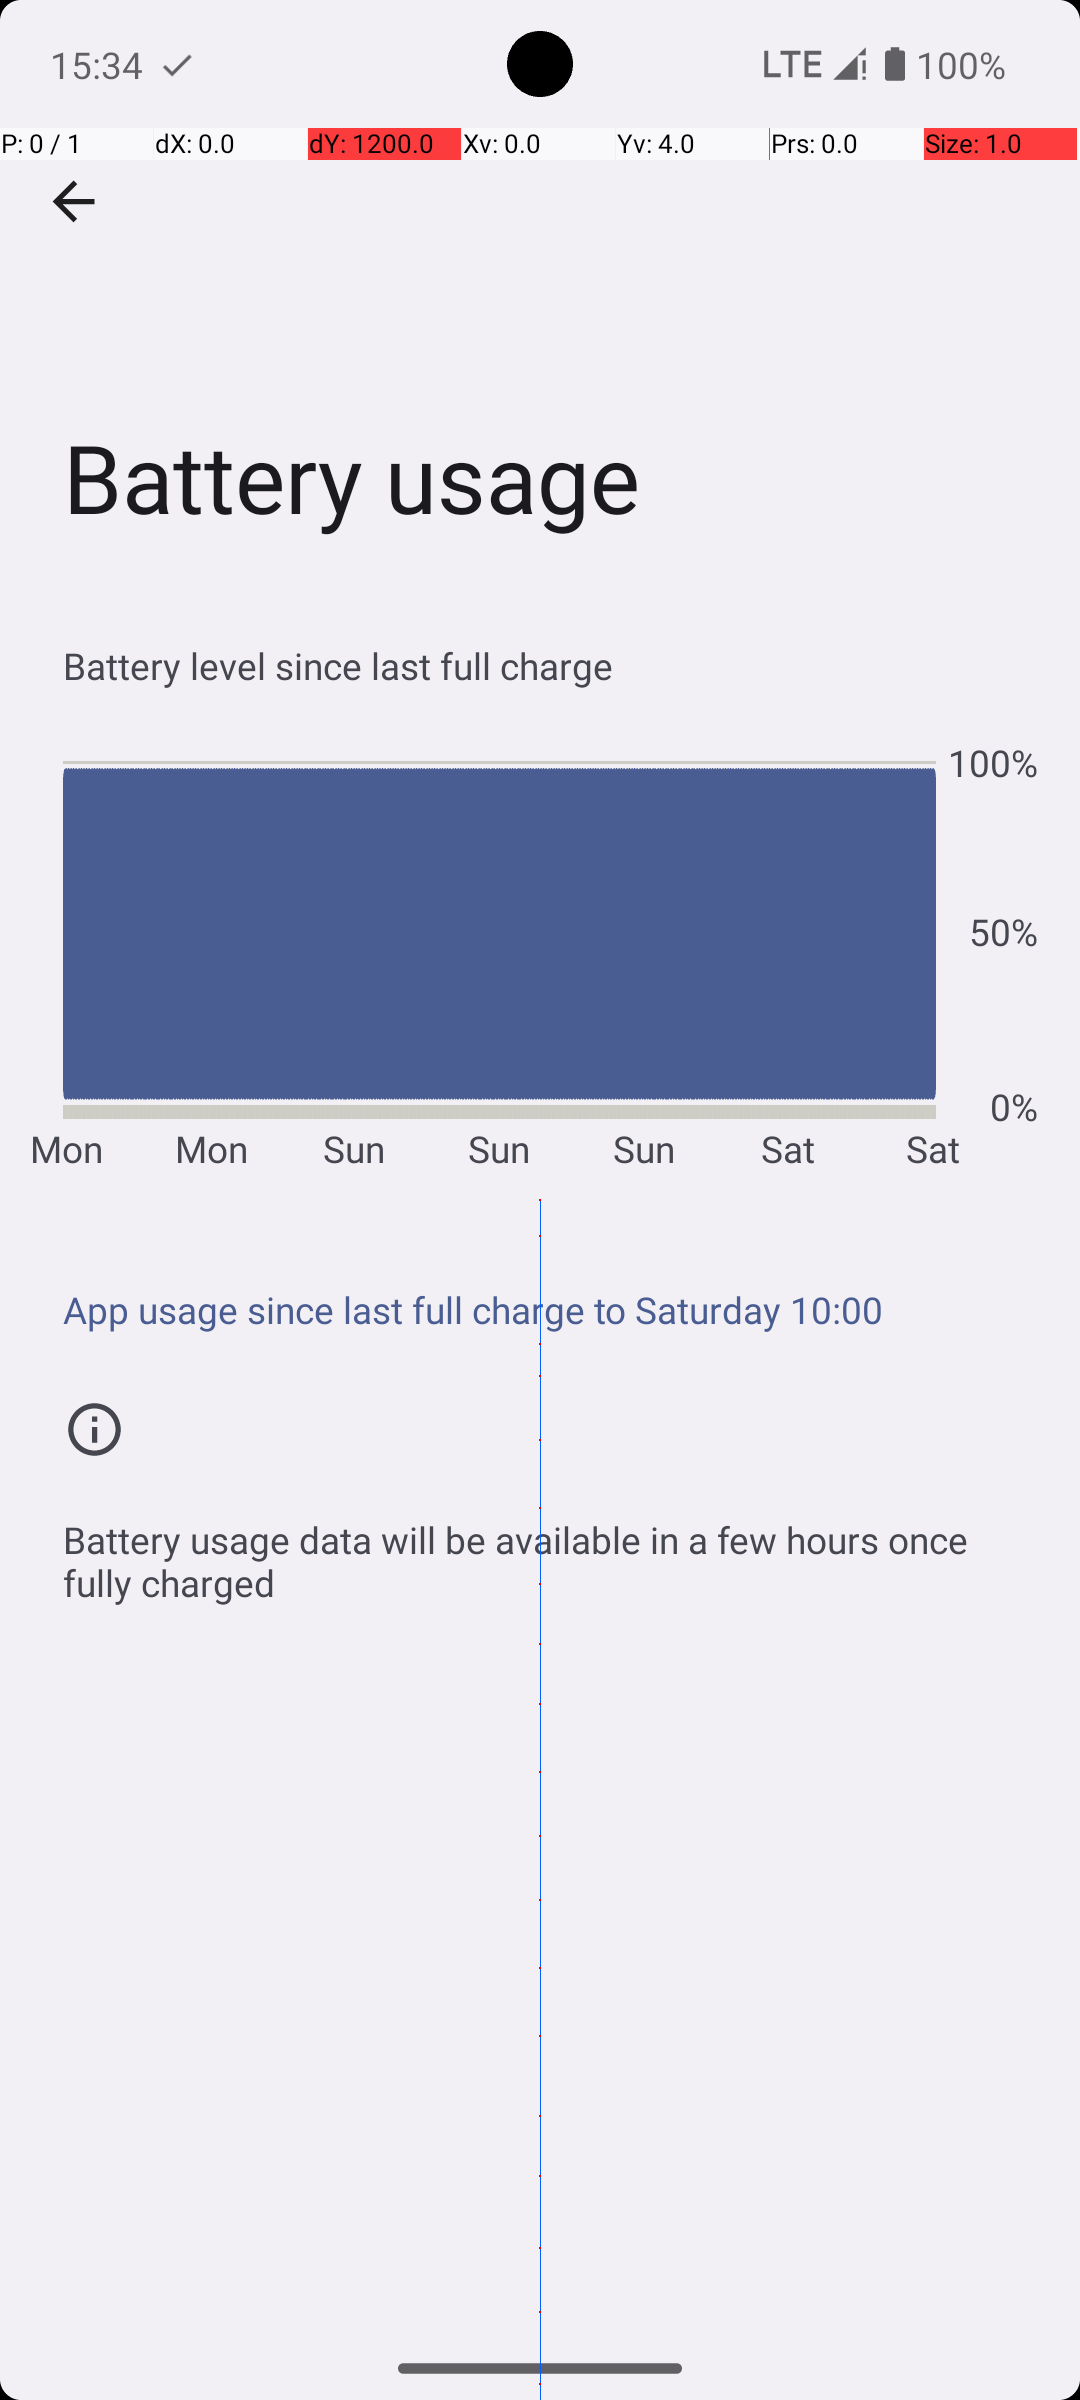 The image size is (1080, 2400). Describe the element at coordinates (550, 1310) in the screenshot. I see `App usage since last full charge to Saturday 10:00` at that location.